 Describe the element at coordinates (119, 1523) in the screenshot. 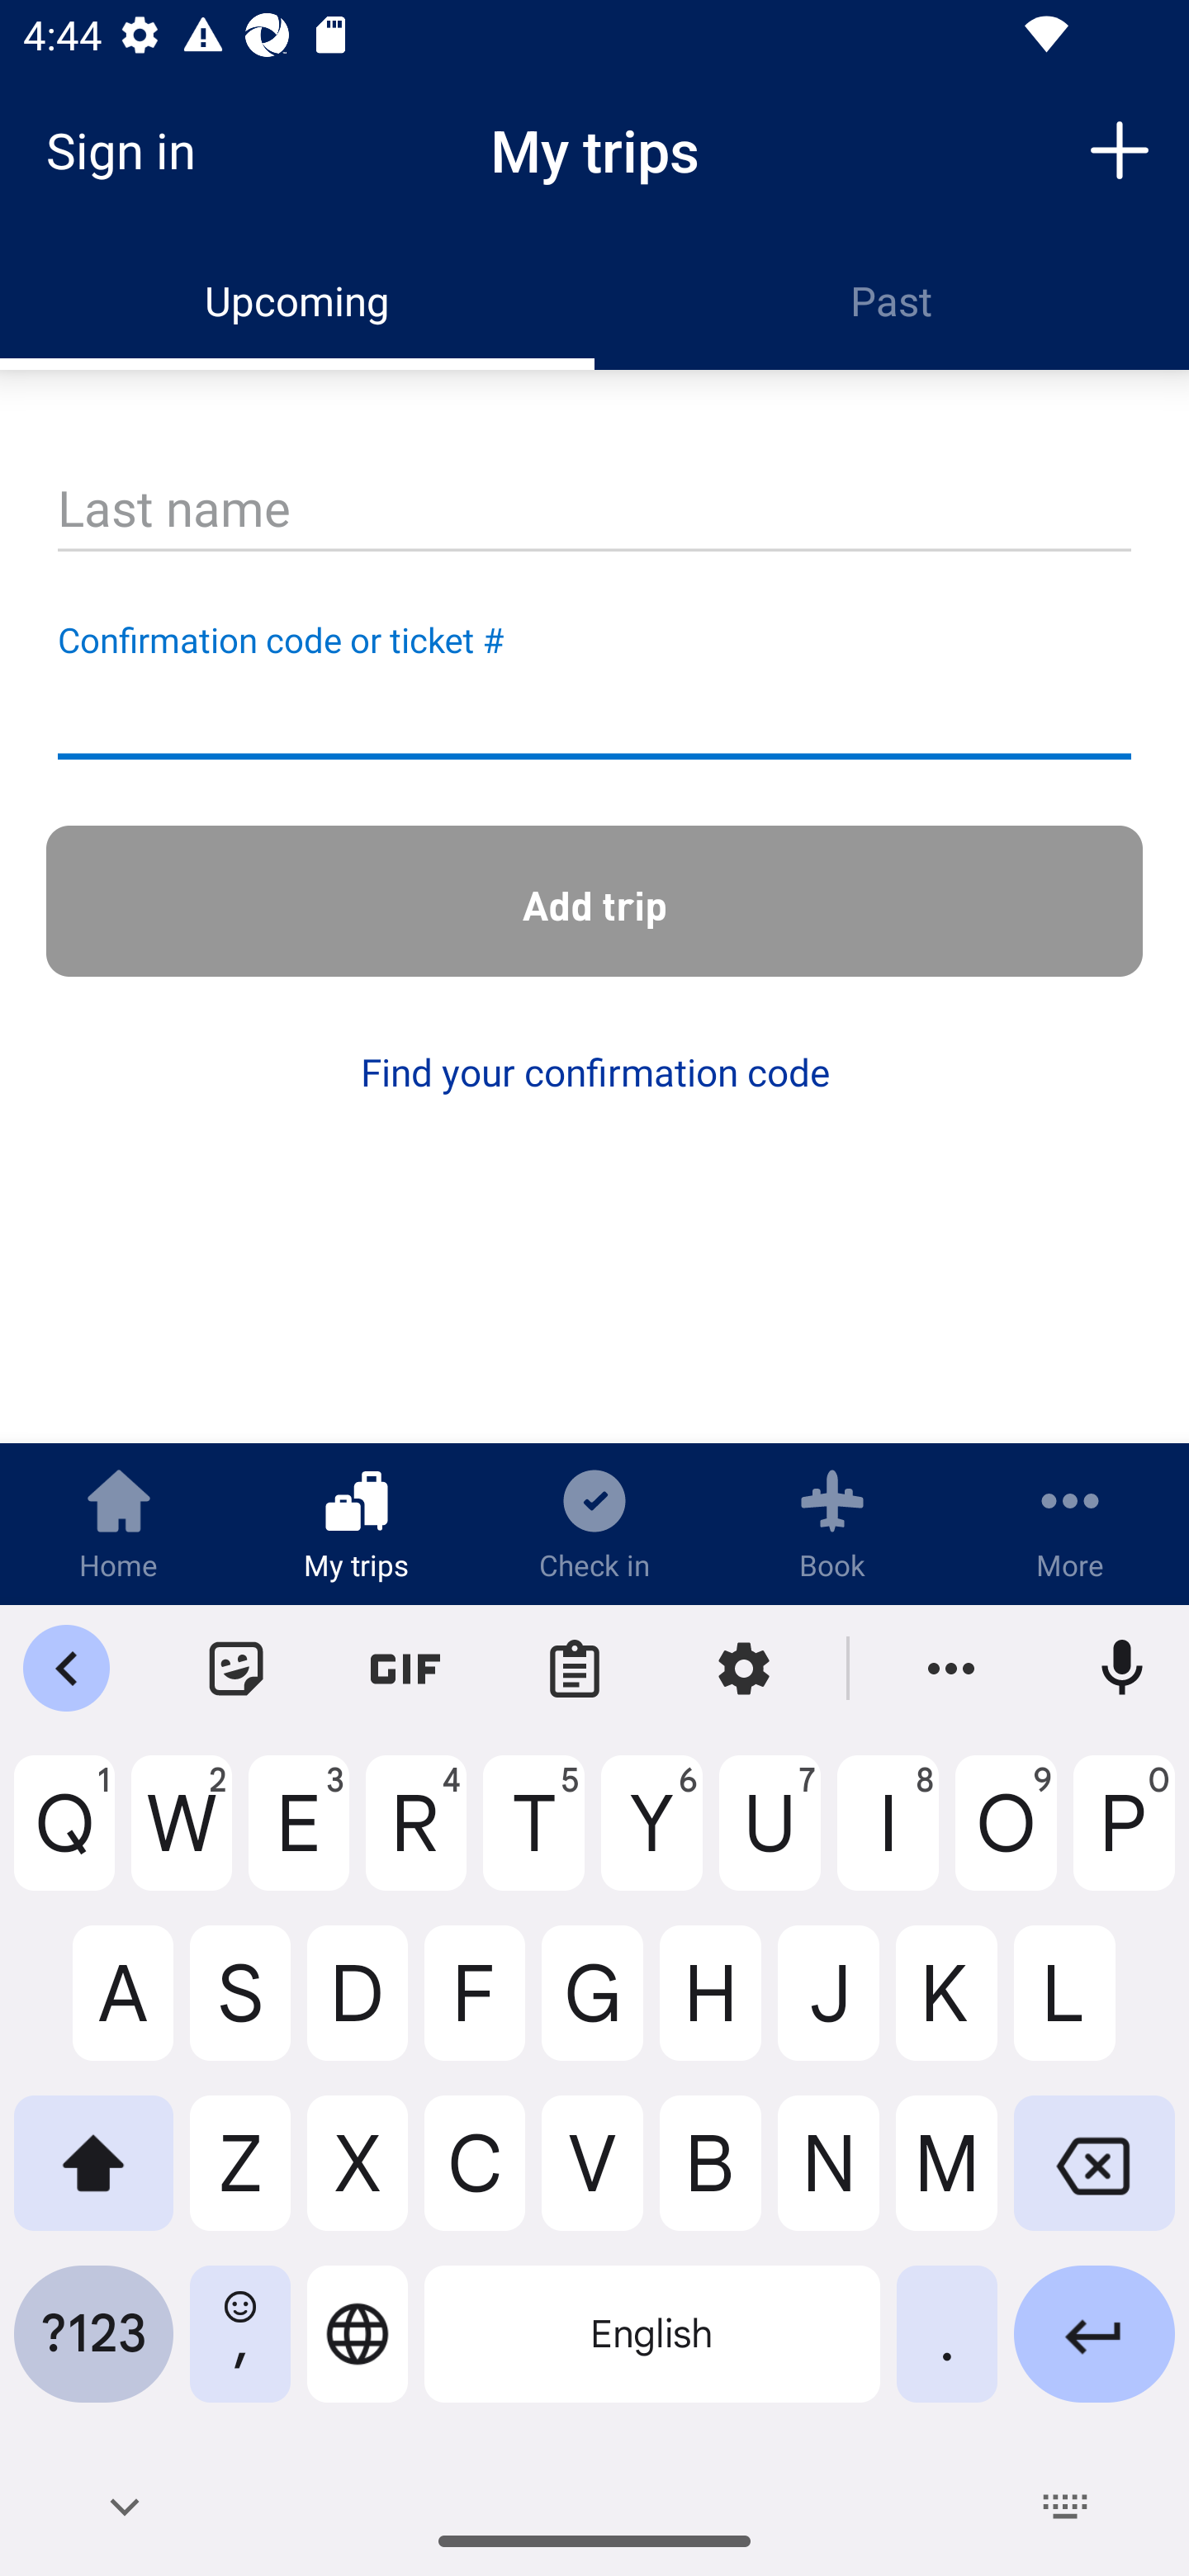

I see `Home` at that location.